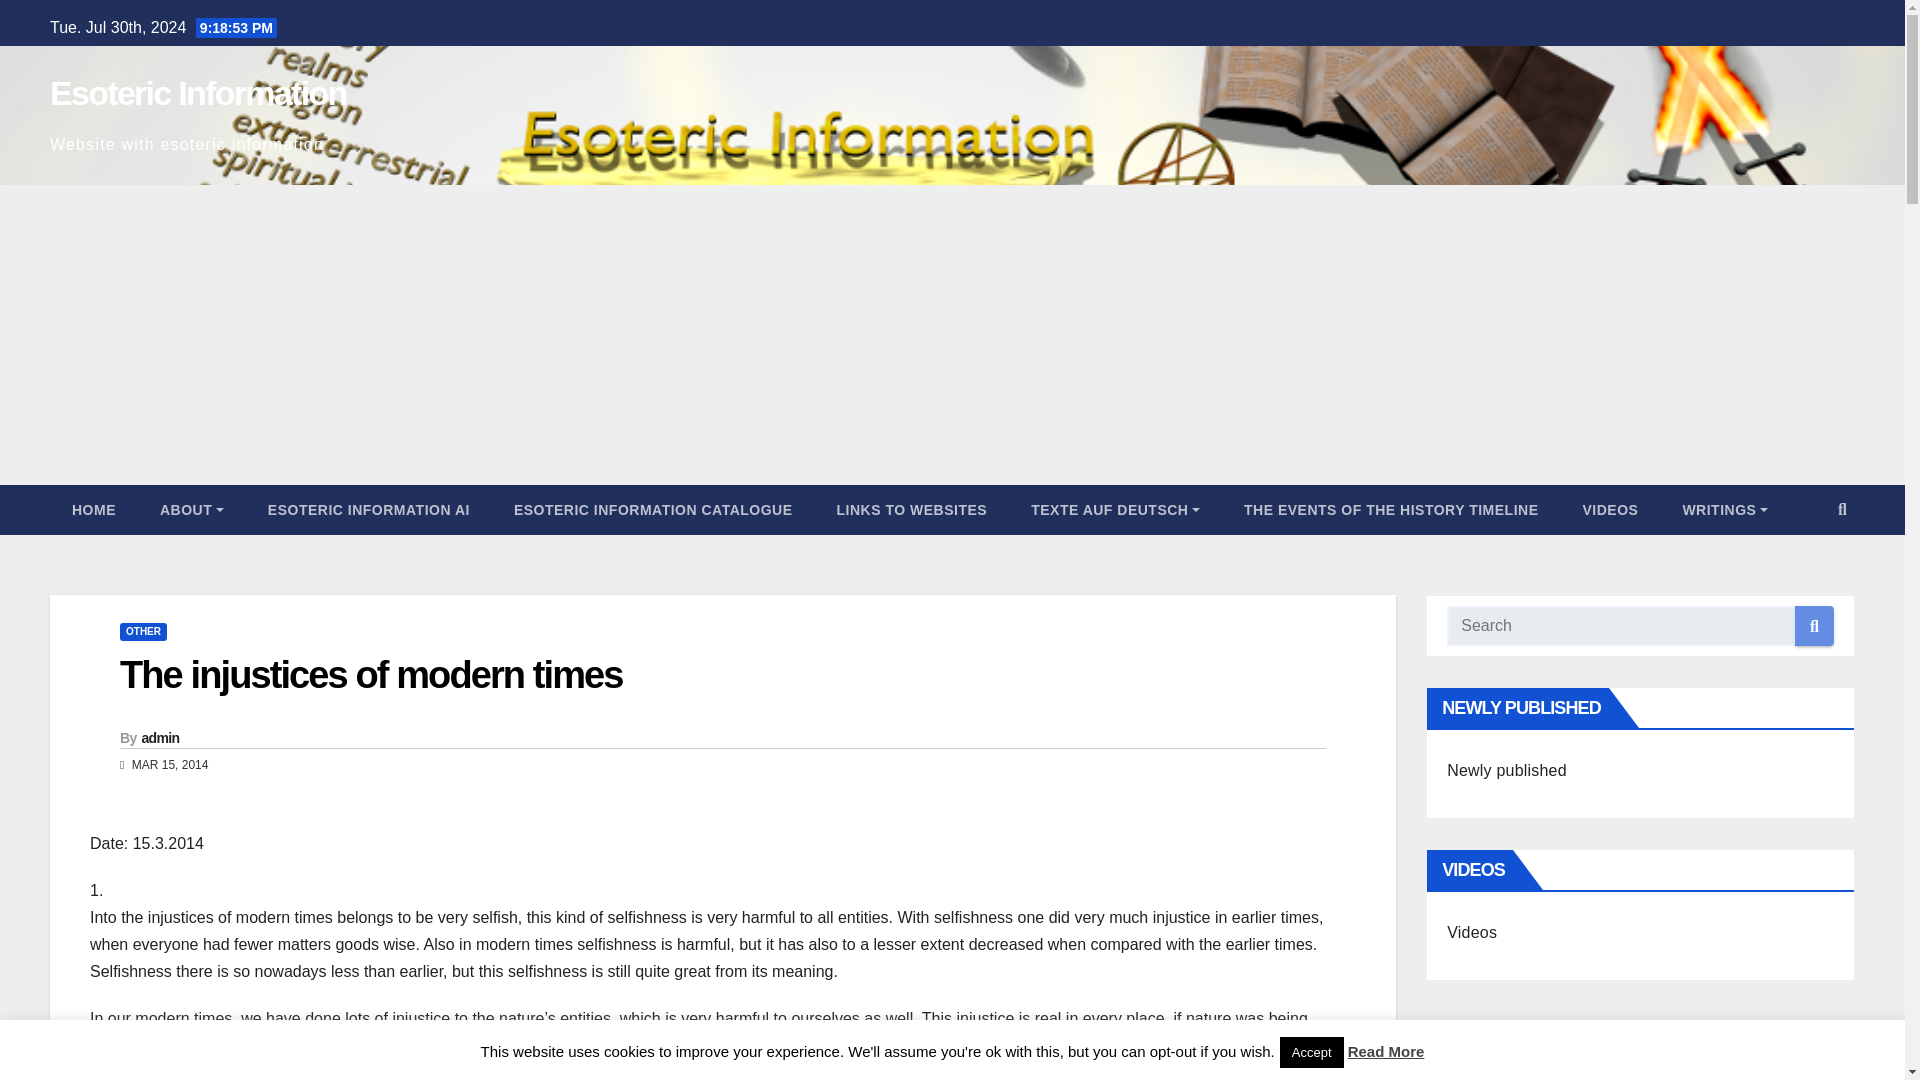 The height and width of the screenshot is (1080, 1920). I want to click on ESOTERIC INFORMATION AI, so click(368, 509).